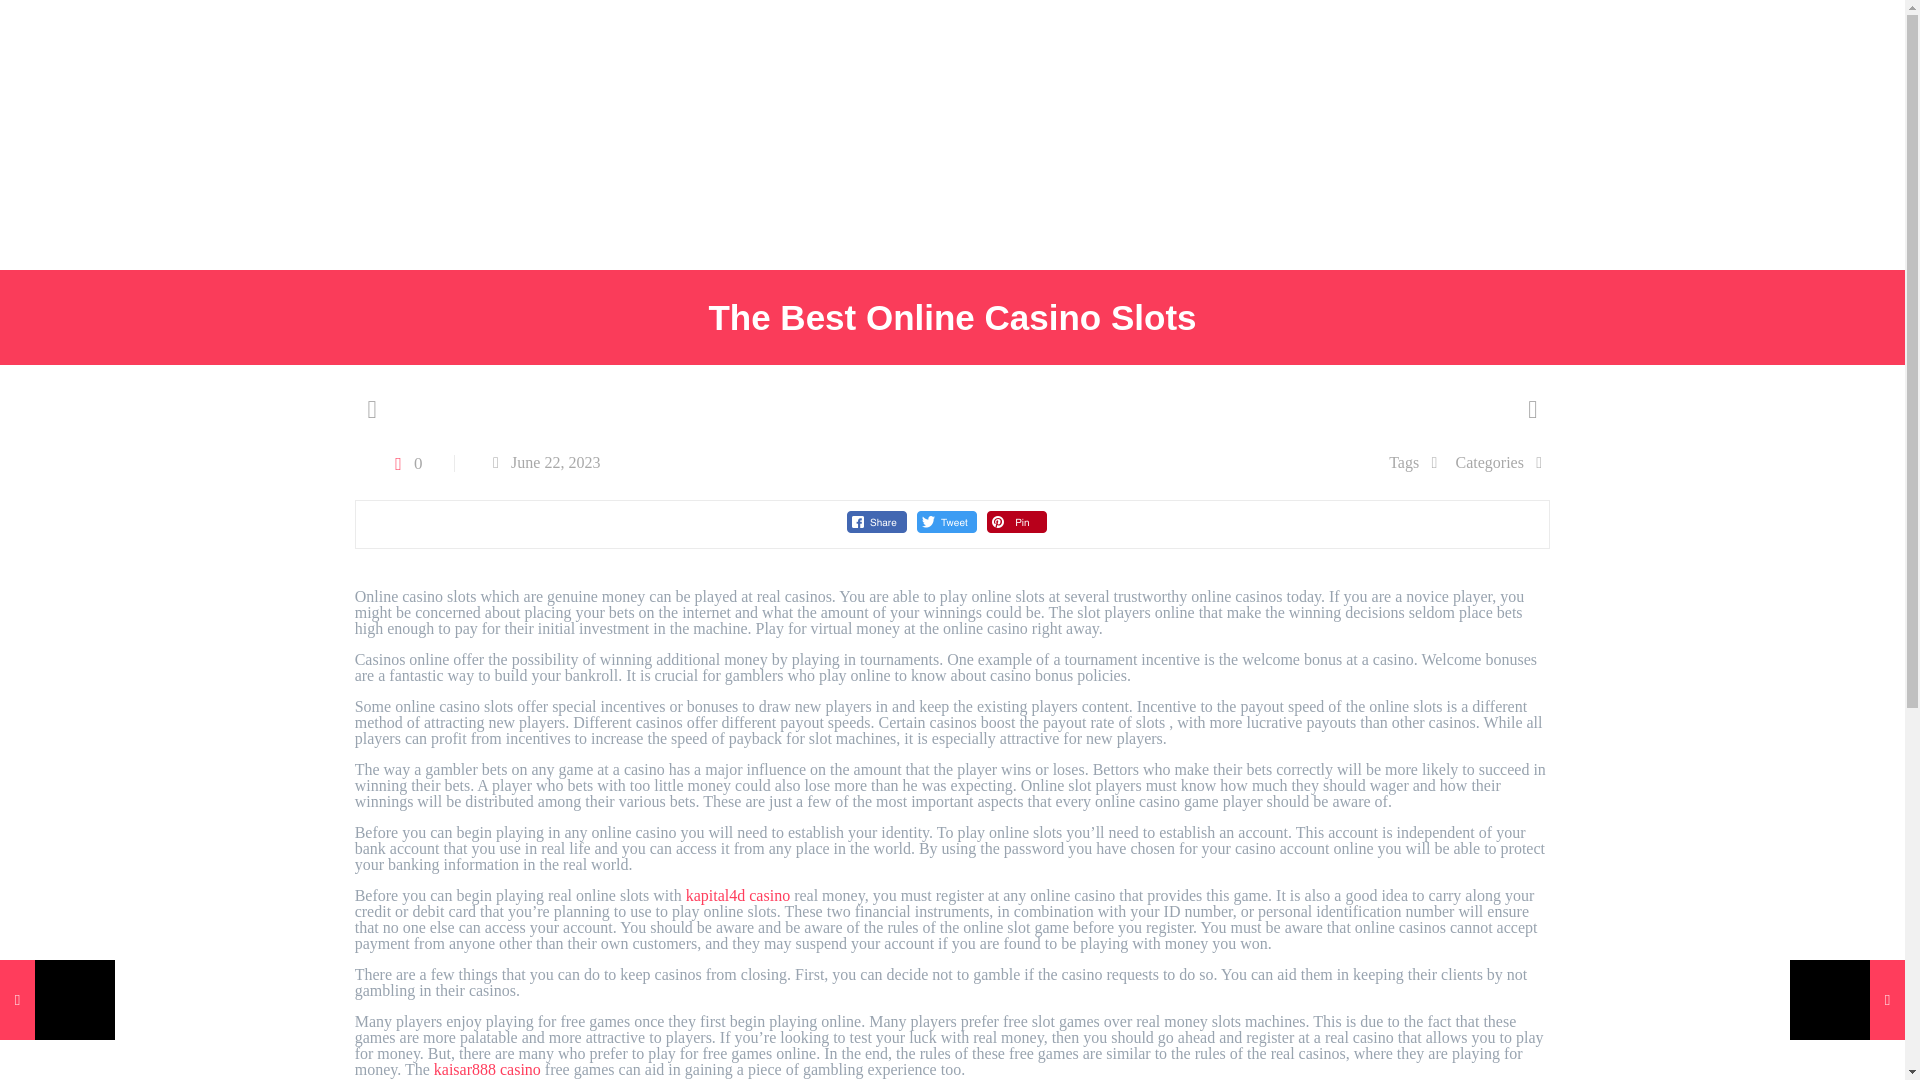 This screenshot has height=1080, width=1920. Describe the element at coordinates (487, 1068) in the screenshot. I see `kaisar888 casino` at that location.